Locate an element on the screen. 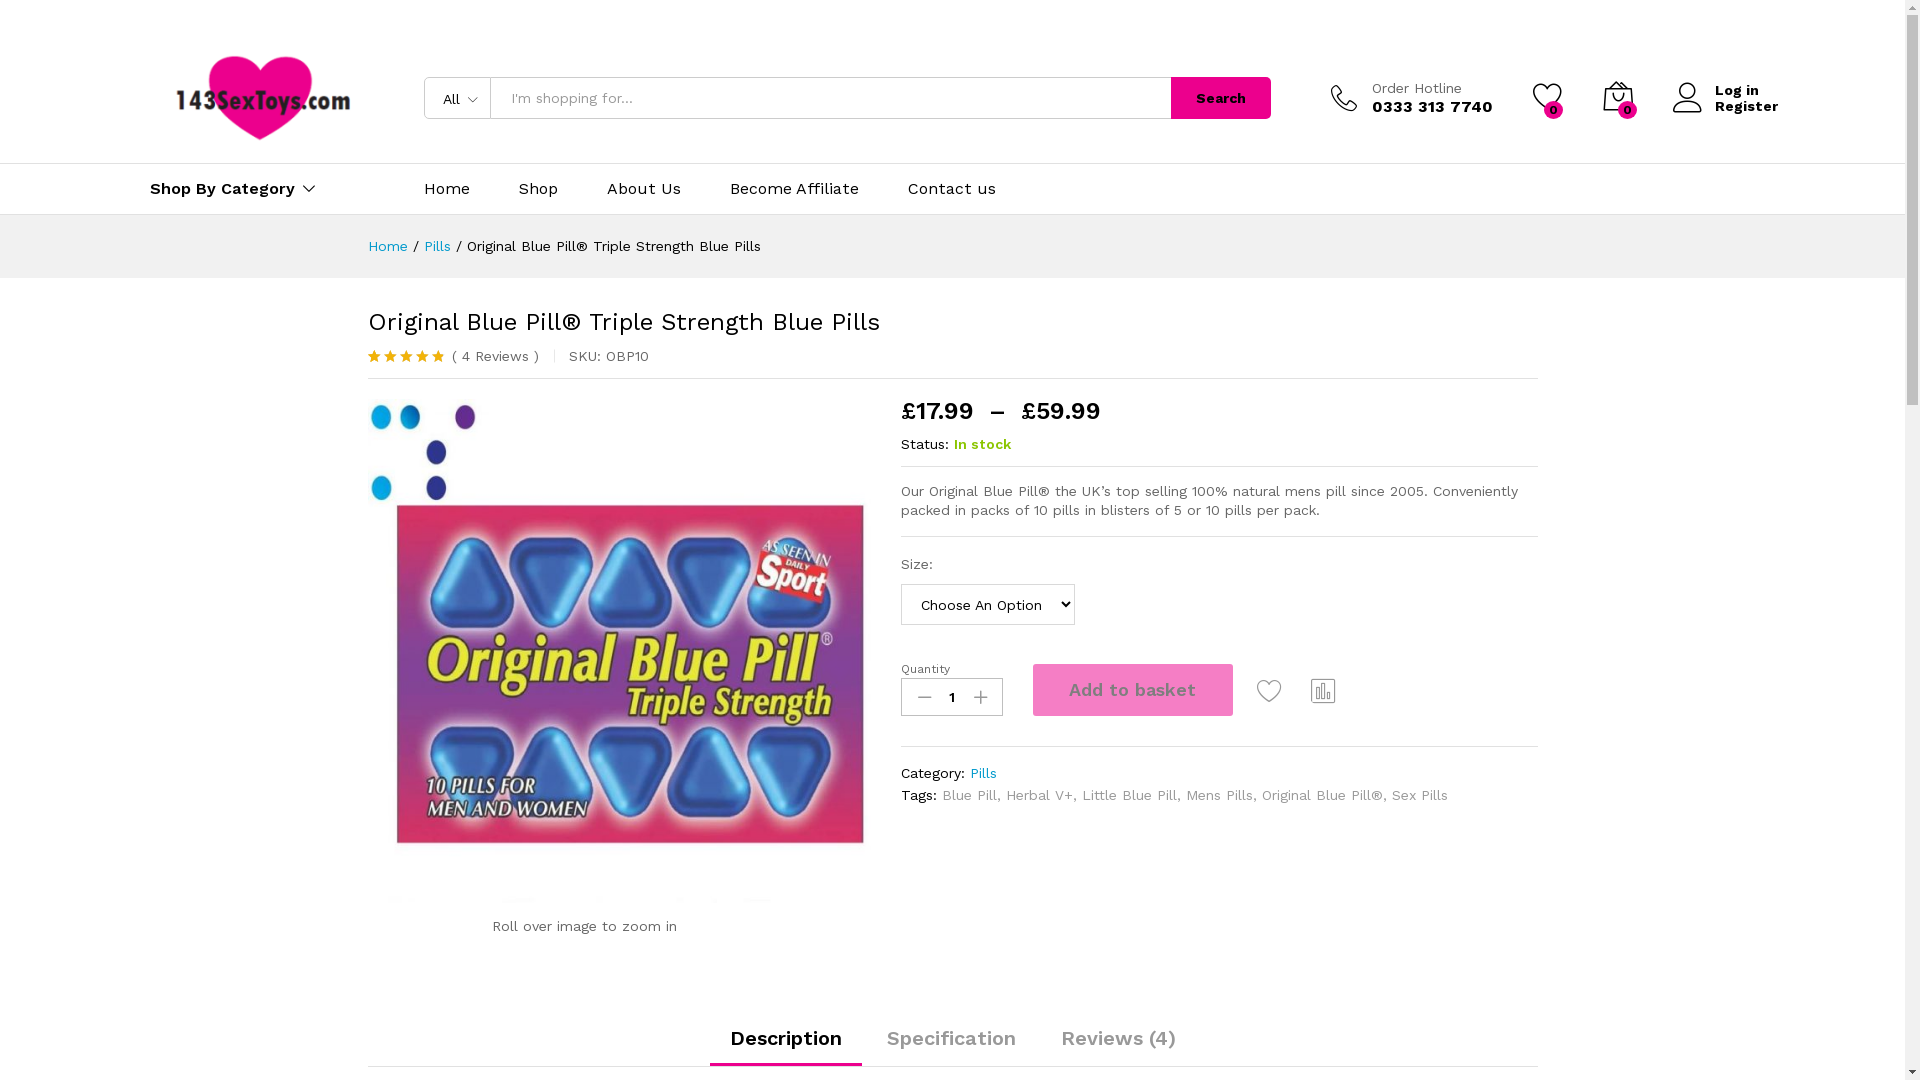 This screenshot has width=1920, height=1080. Shop is located at coordinates (538, 189).